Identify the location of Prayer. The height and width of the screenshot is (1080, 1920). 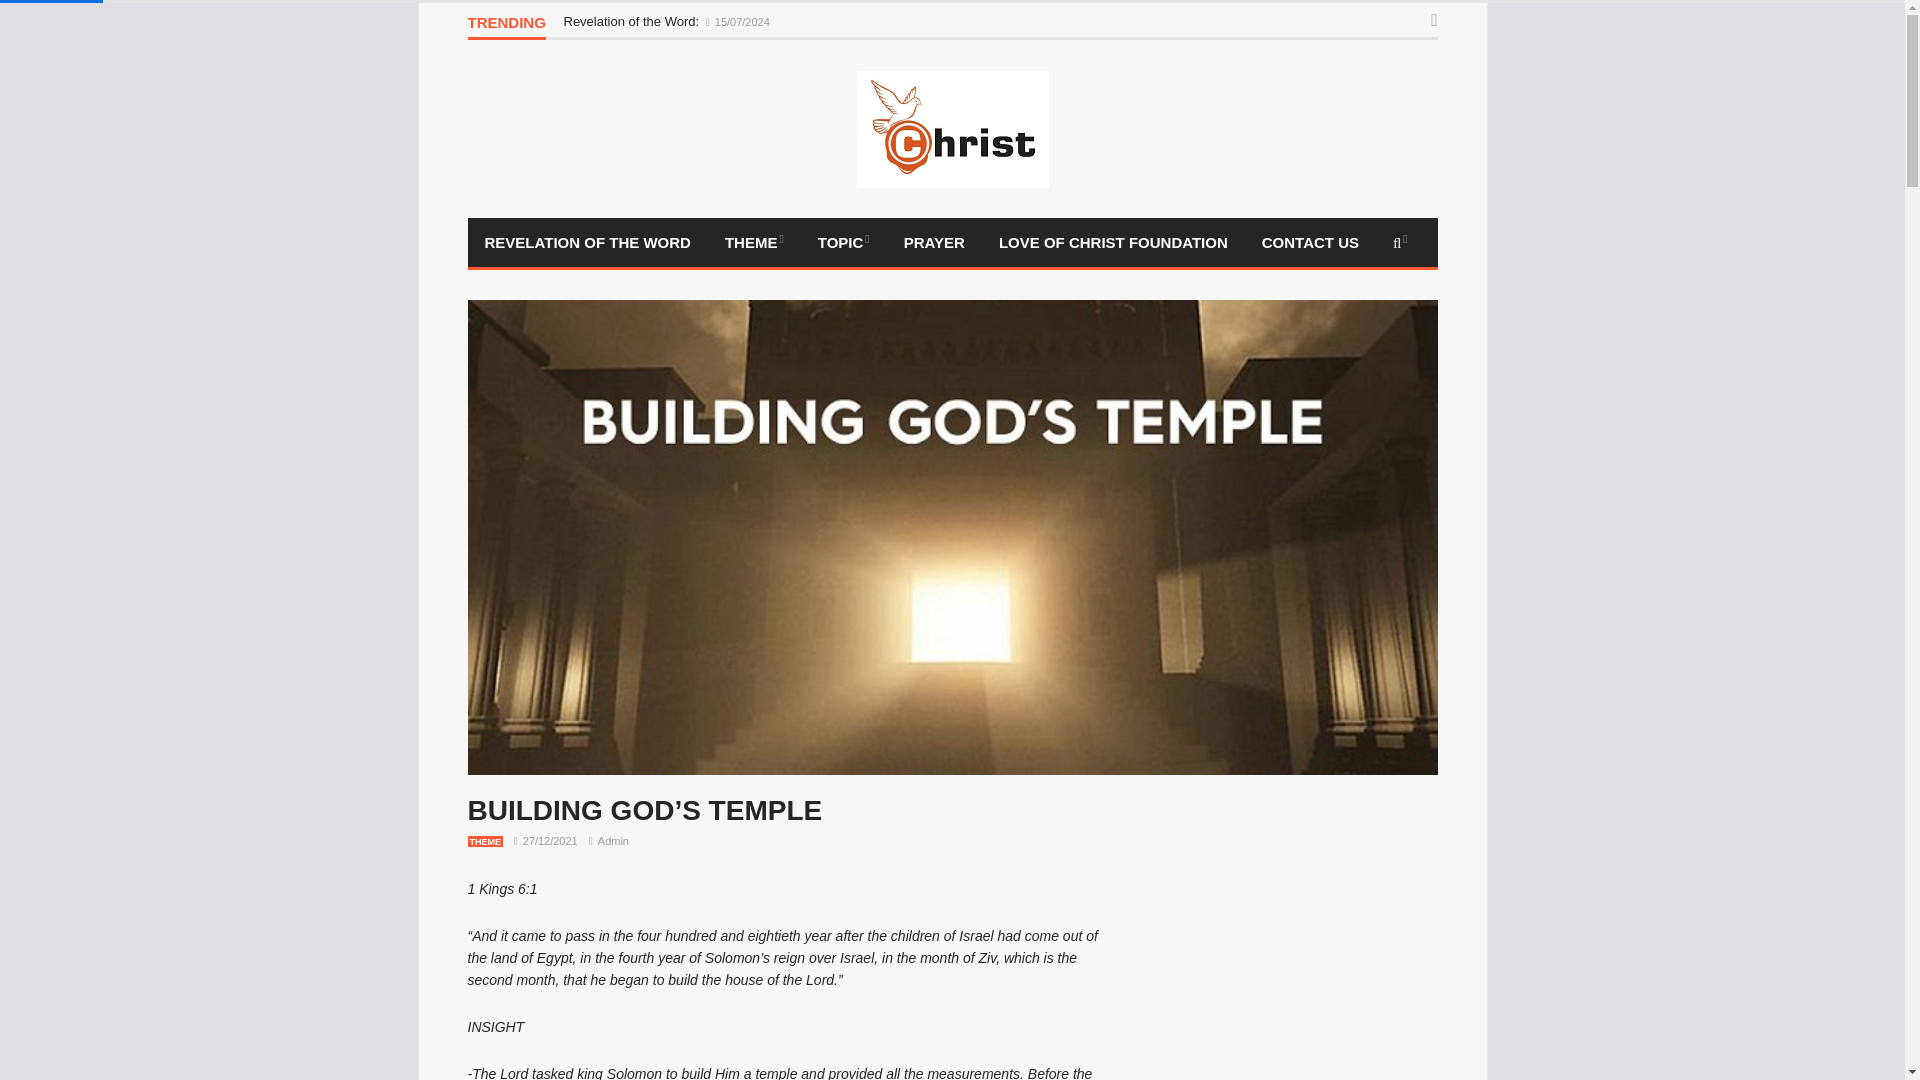
(934, 242).